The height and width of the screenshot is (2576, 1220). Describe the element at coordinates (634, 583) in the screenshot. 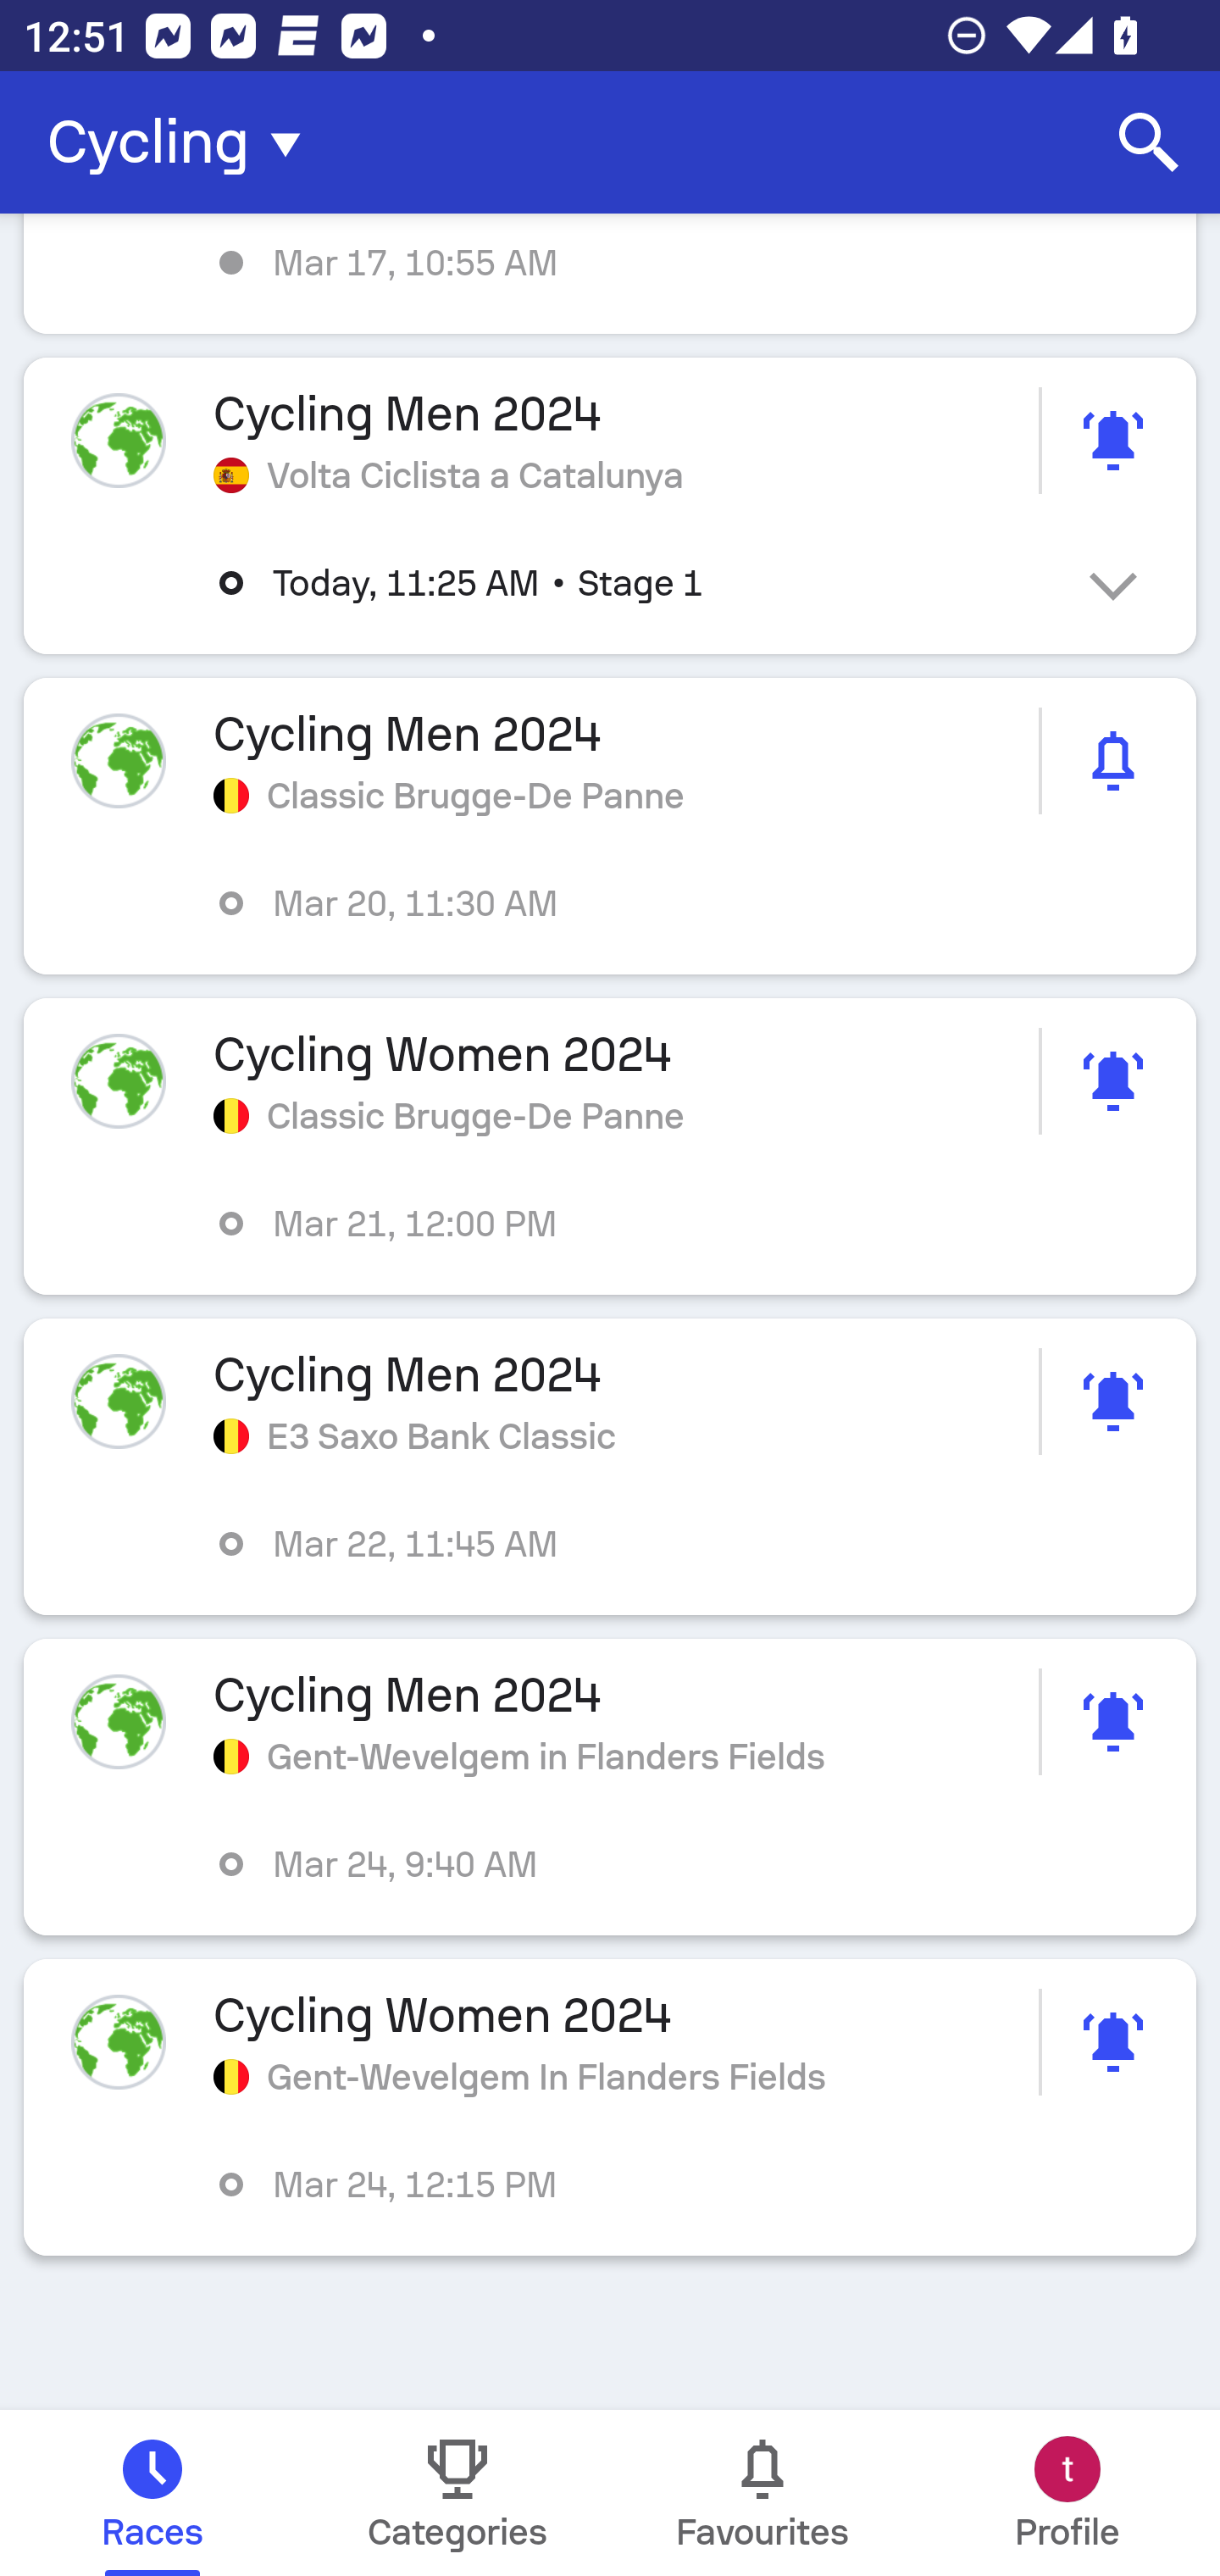

I see `Today, 11:25 AM • Stage 1` at that location.